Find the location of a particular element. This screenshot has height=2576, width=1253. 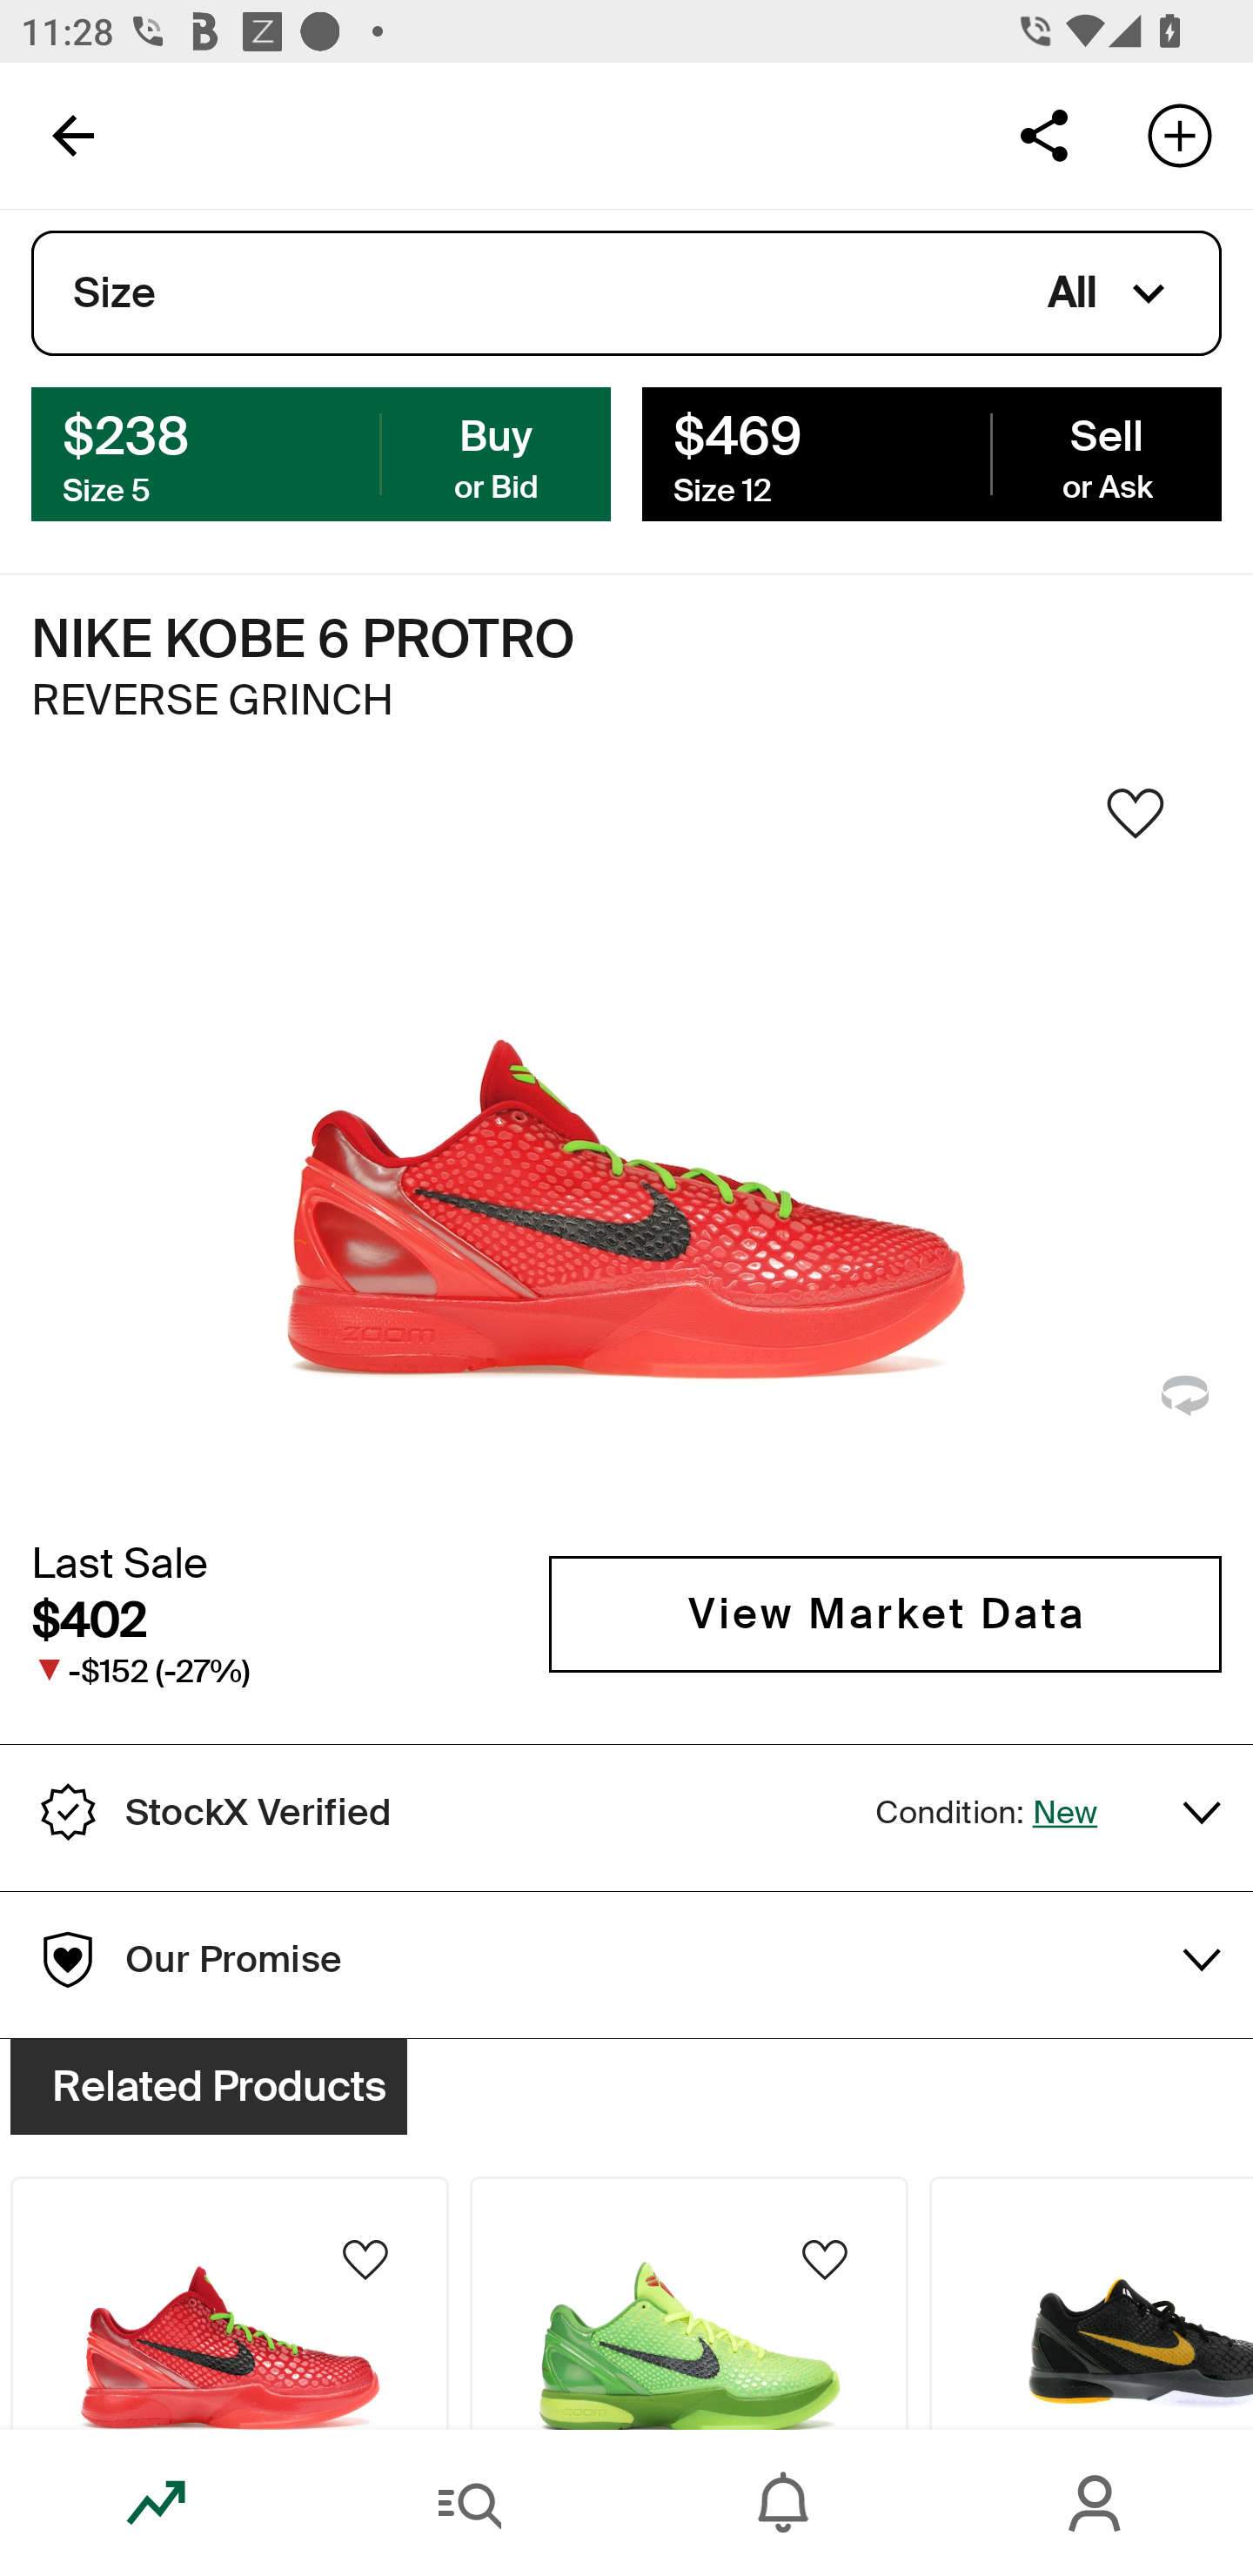

Product Image is located at coordinates (229, 2303).